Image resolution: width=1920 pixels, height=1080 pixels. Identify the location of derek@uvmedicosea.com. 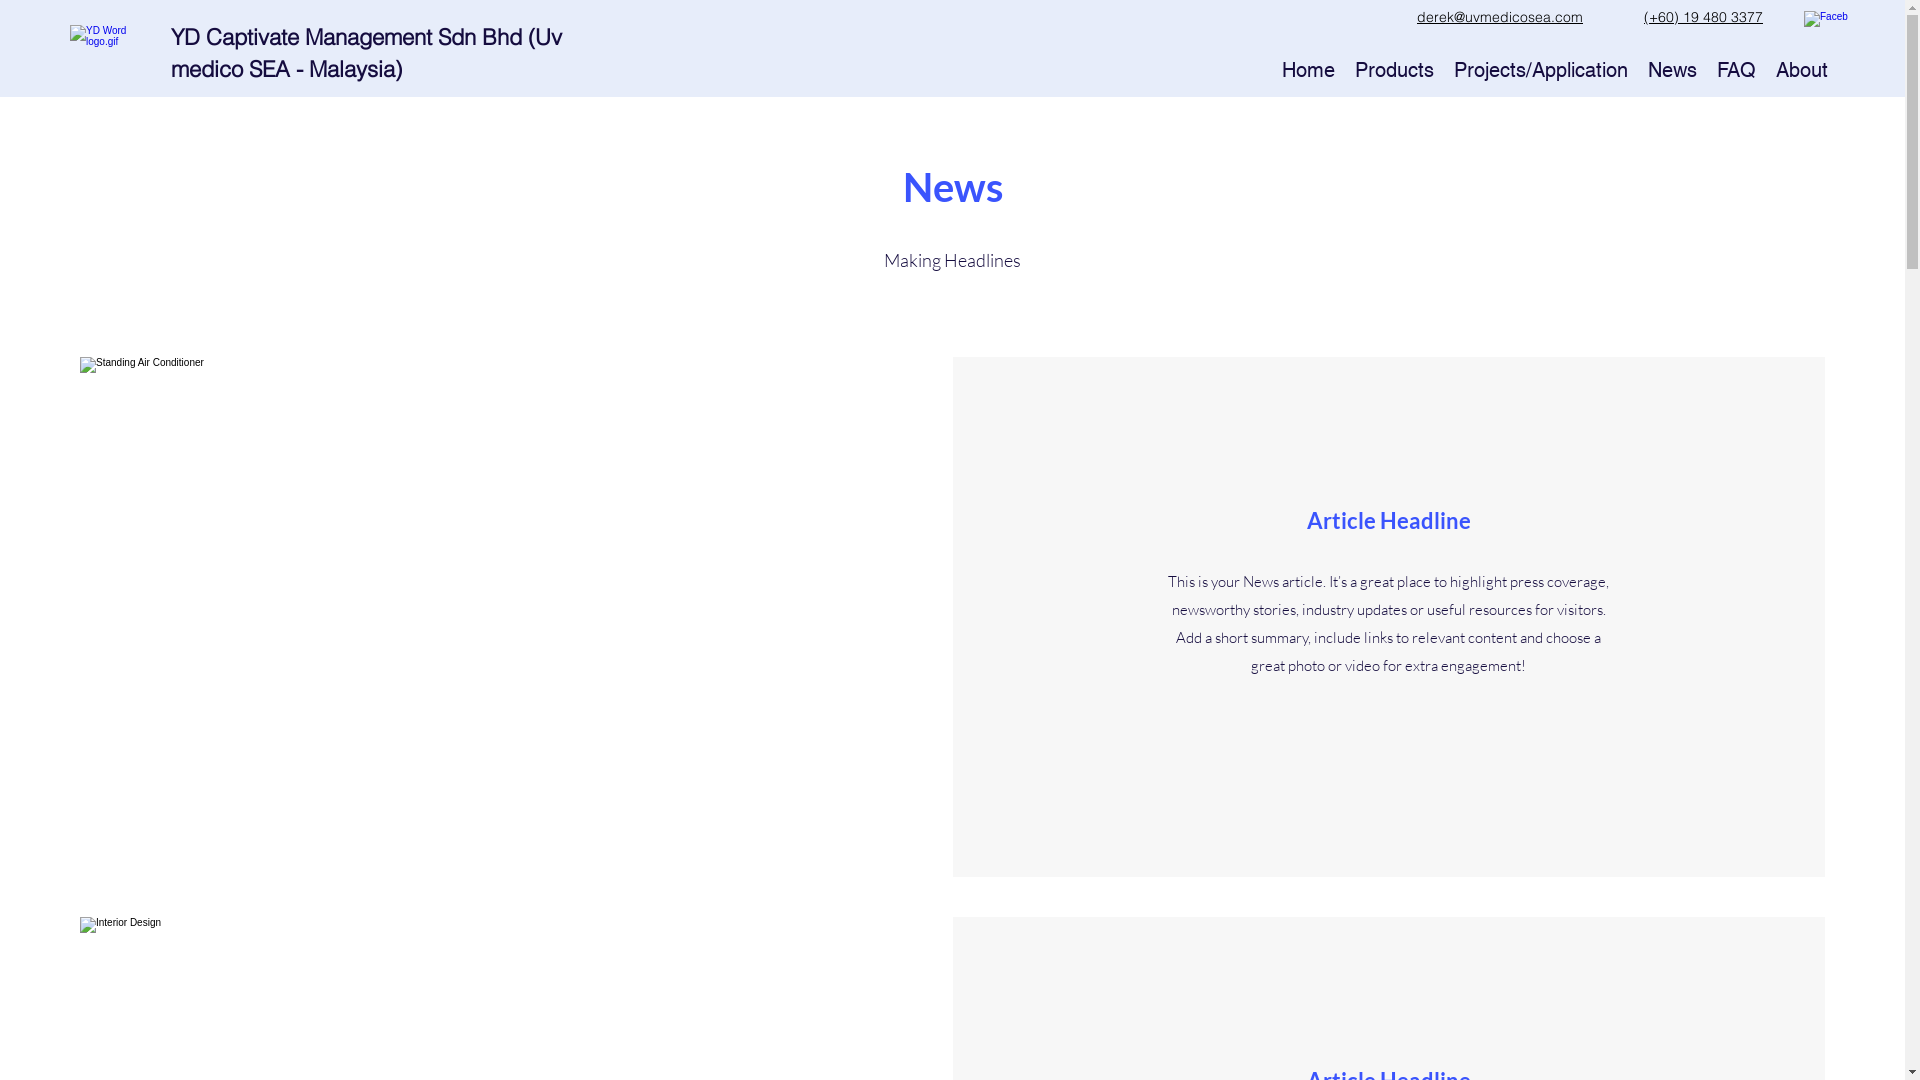
(1500, 16).